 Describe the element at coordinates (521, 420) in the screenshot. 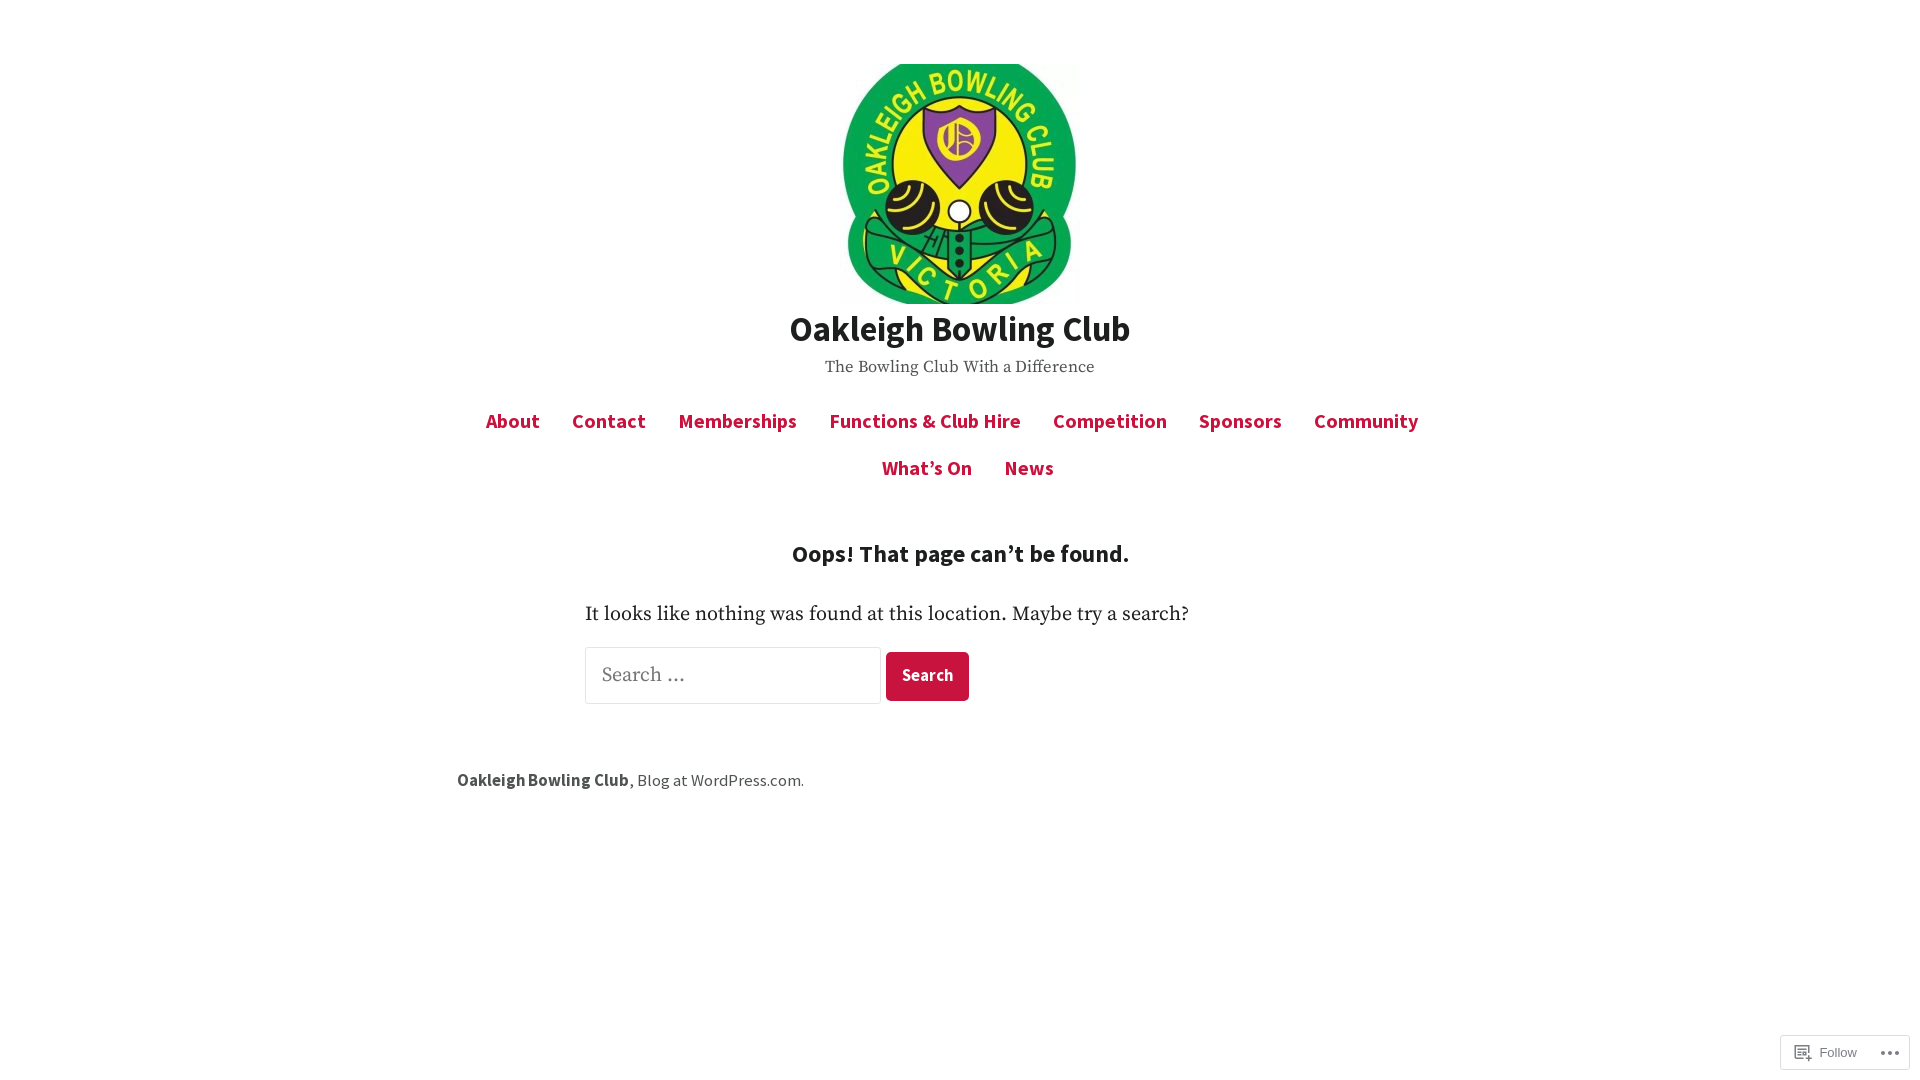

I see `About` at that location.